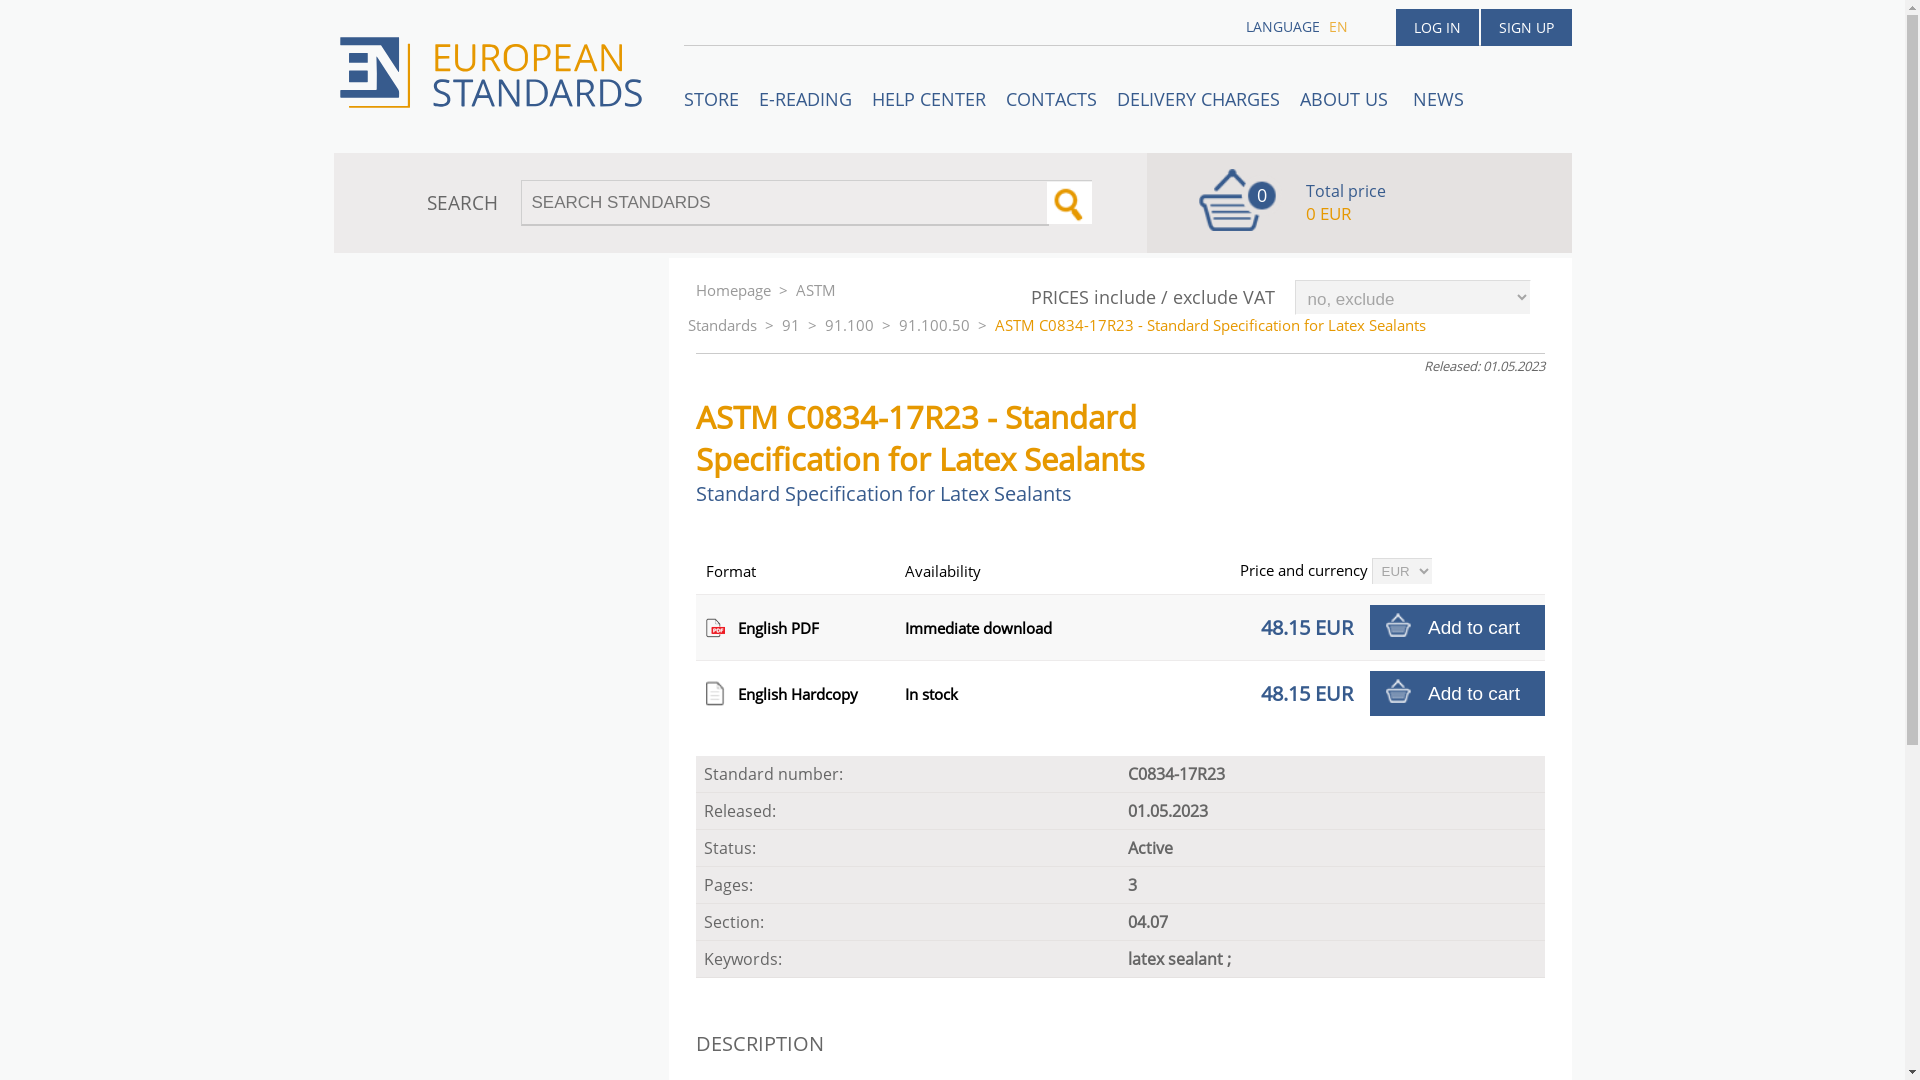 This screenshot has height=1080, width=1920. I want to click on Help center, so click(929, 99).